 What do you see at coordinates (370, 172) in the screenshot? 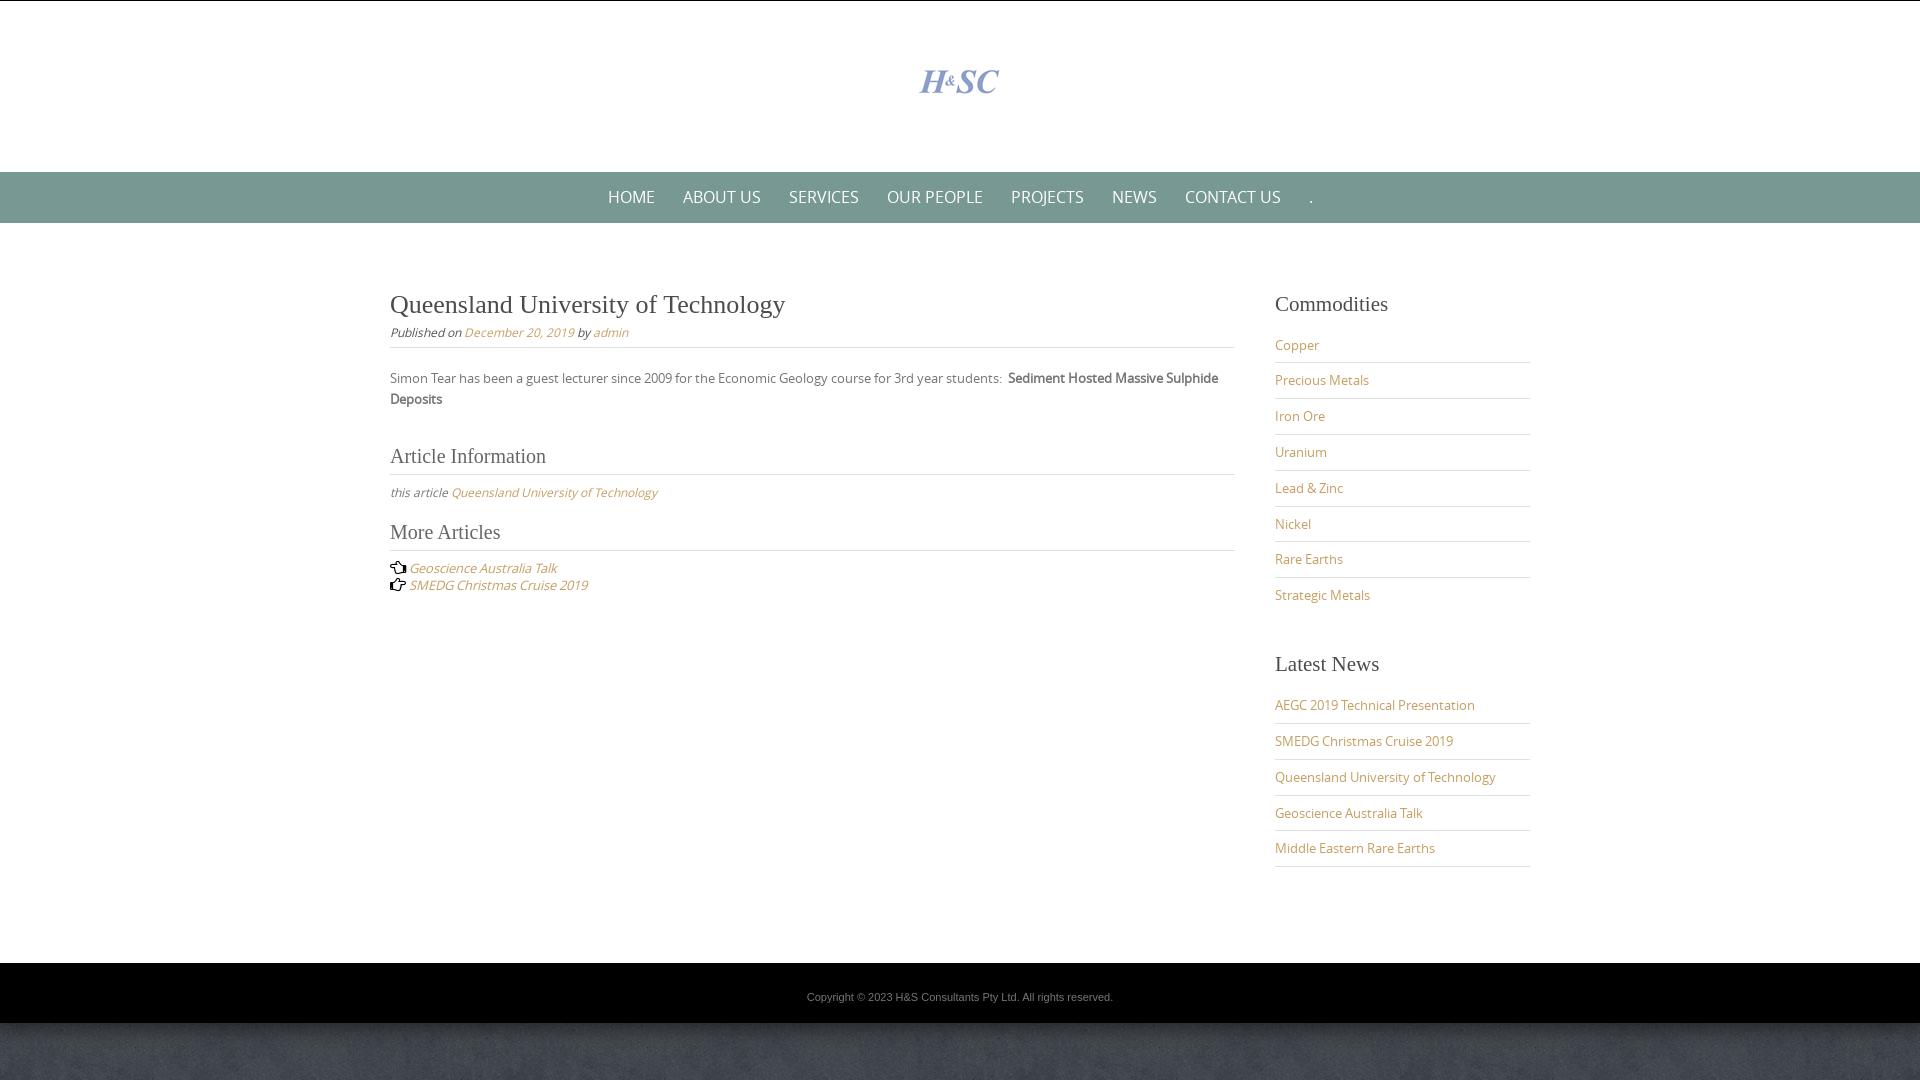
I see `Skip to content` at bounding box center [370, 172].